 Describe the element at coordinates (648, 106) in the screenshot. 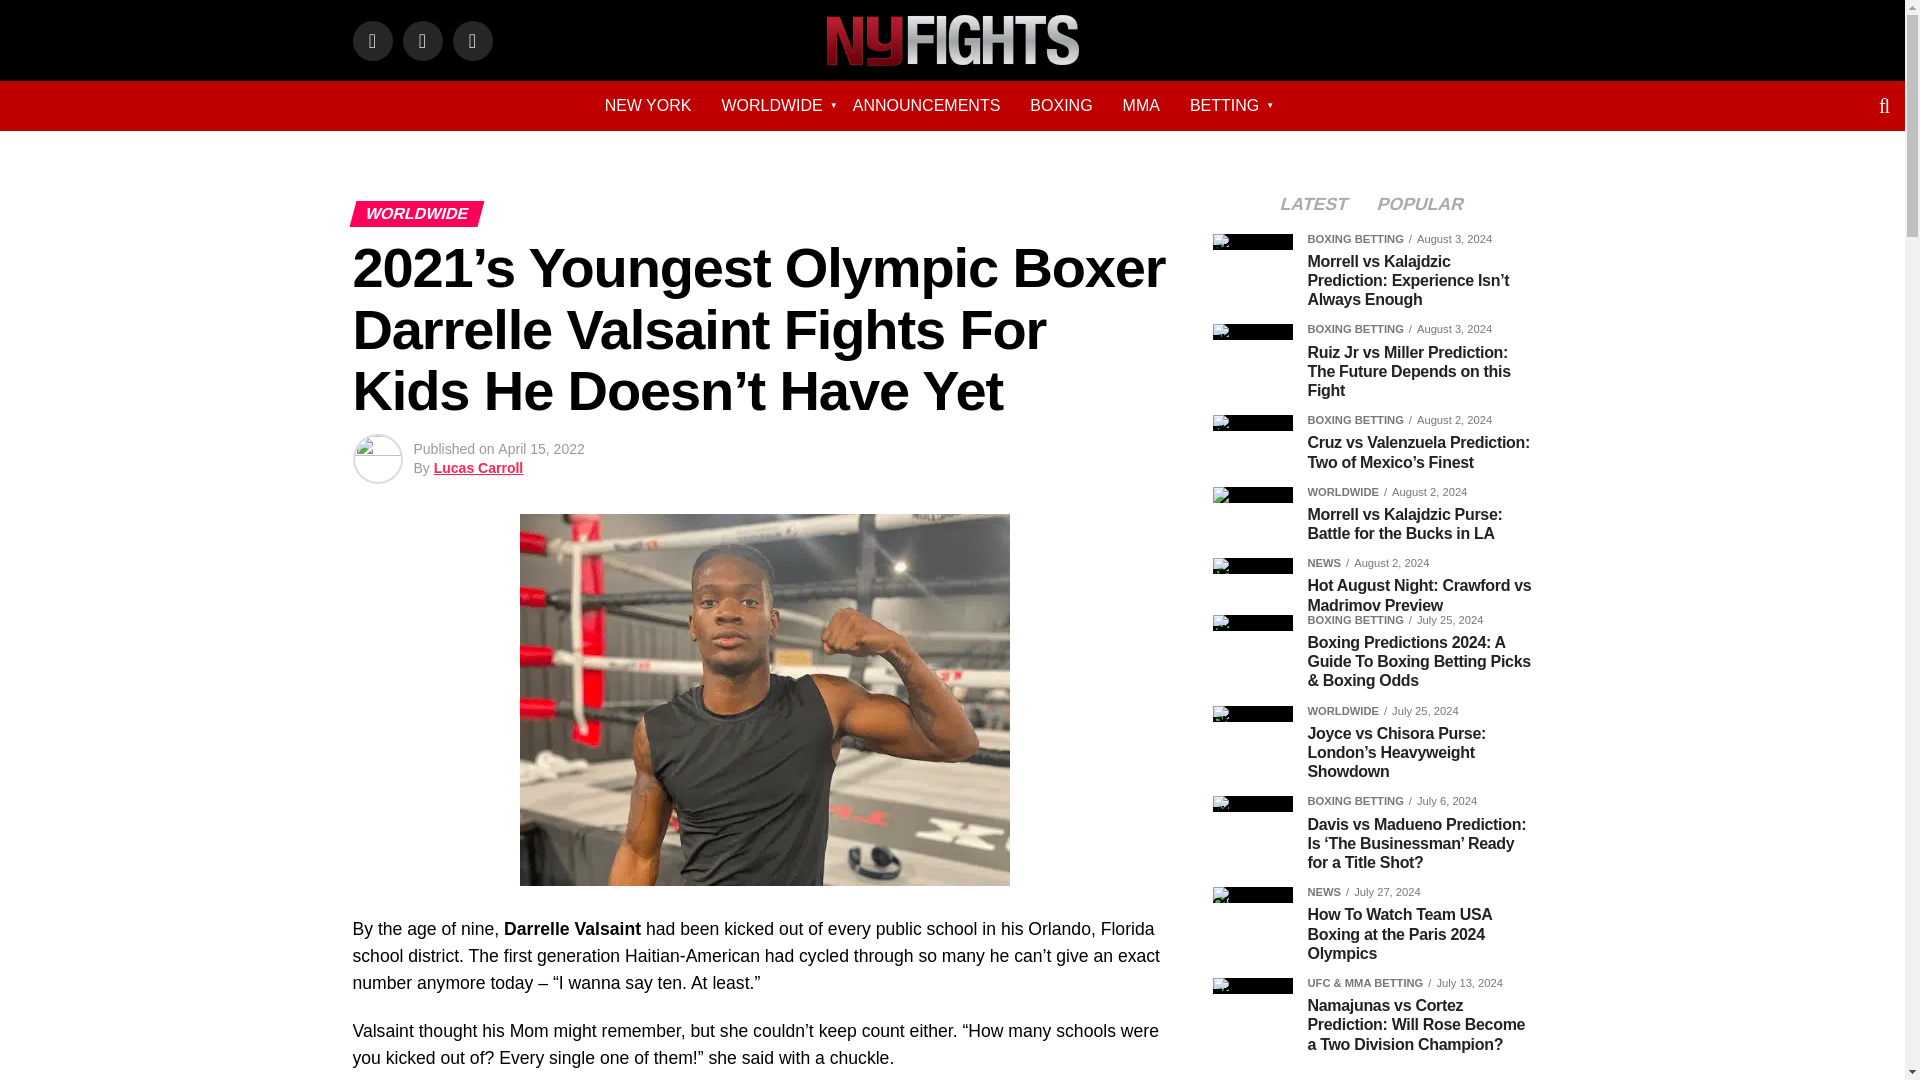

I see `NEW YORK` at that location.